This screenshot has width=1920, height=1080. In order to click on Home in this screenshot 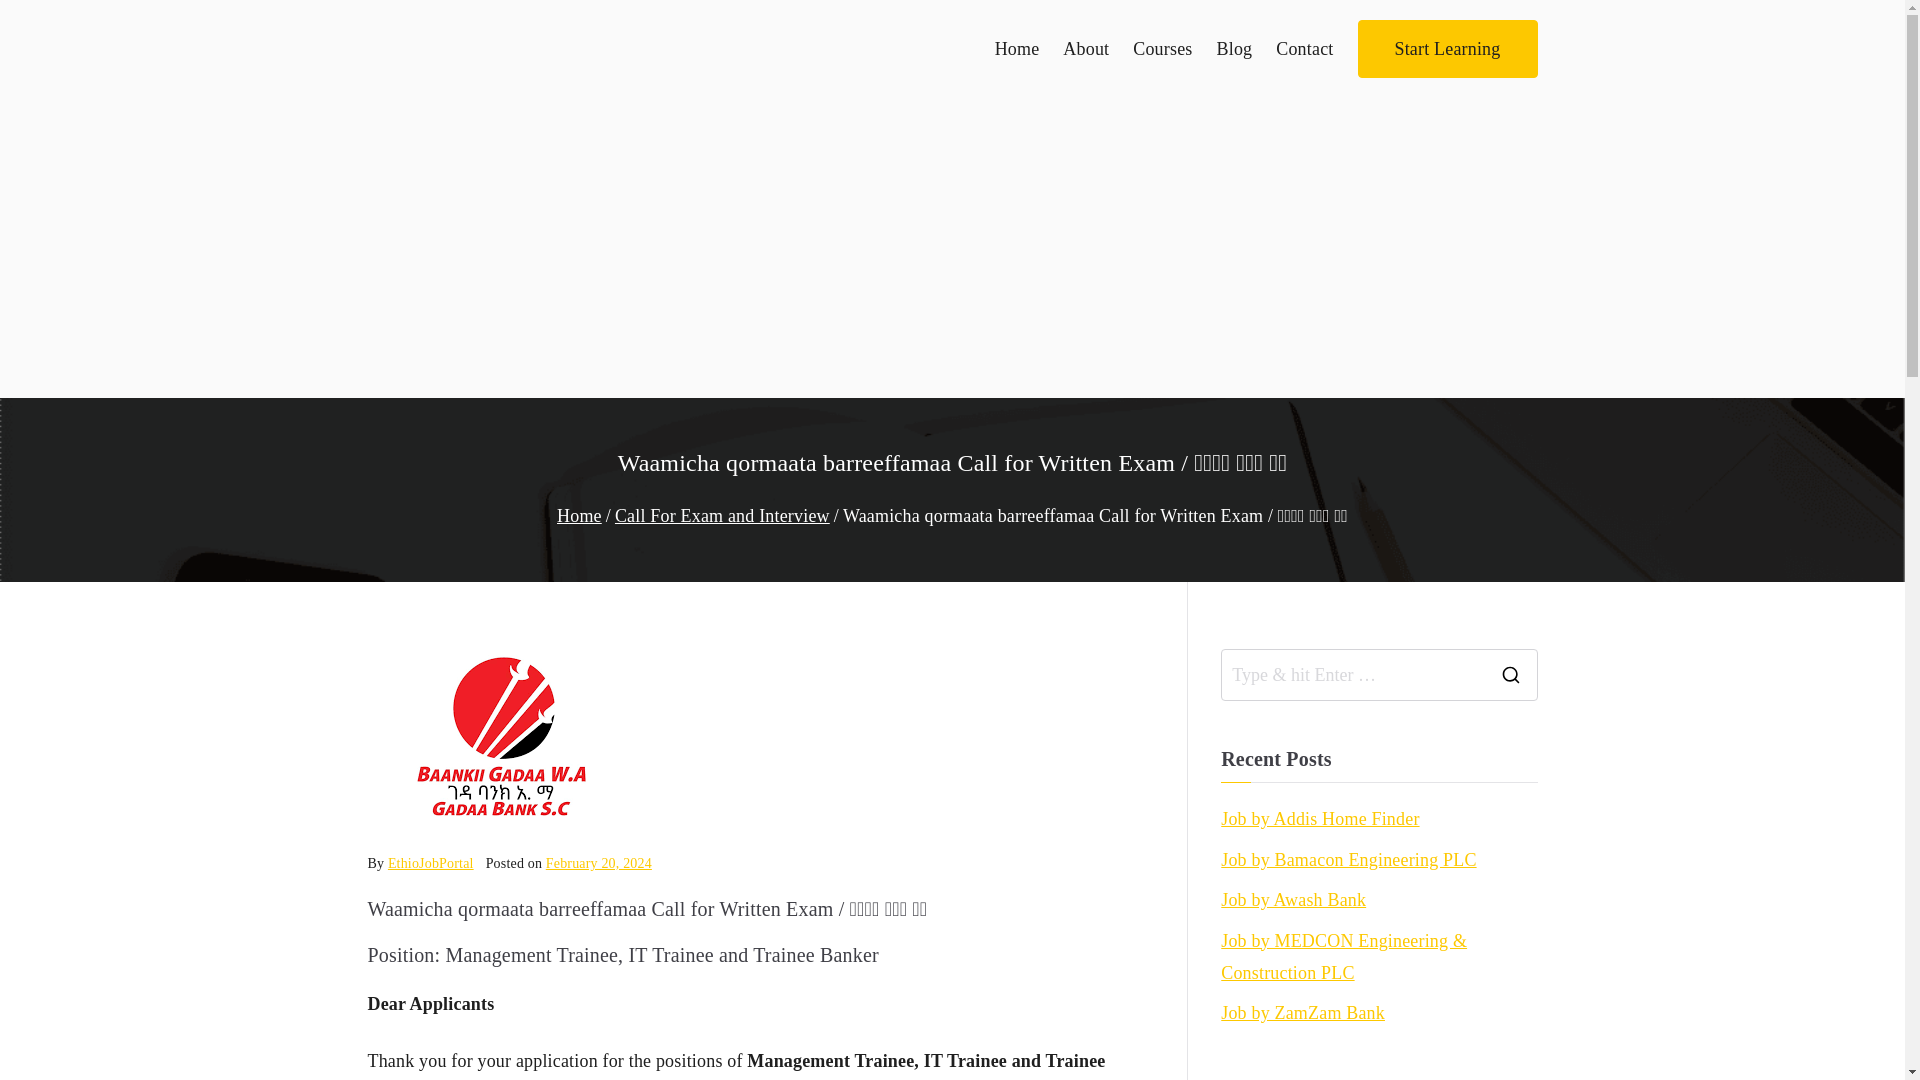, I will do `click(579, 516)`.